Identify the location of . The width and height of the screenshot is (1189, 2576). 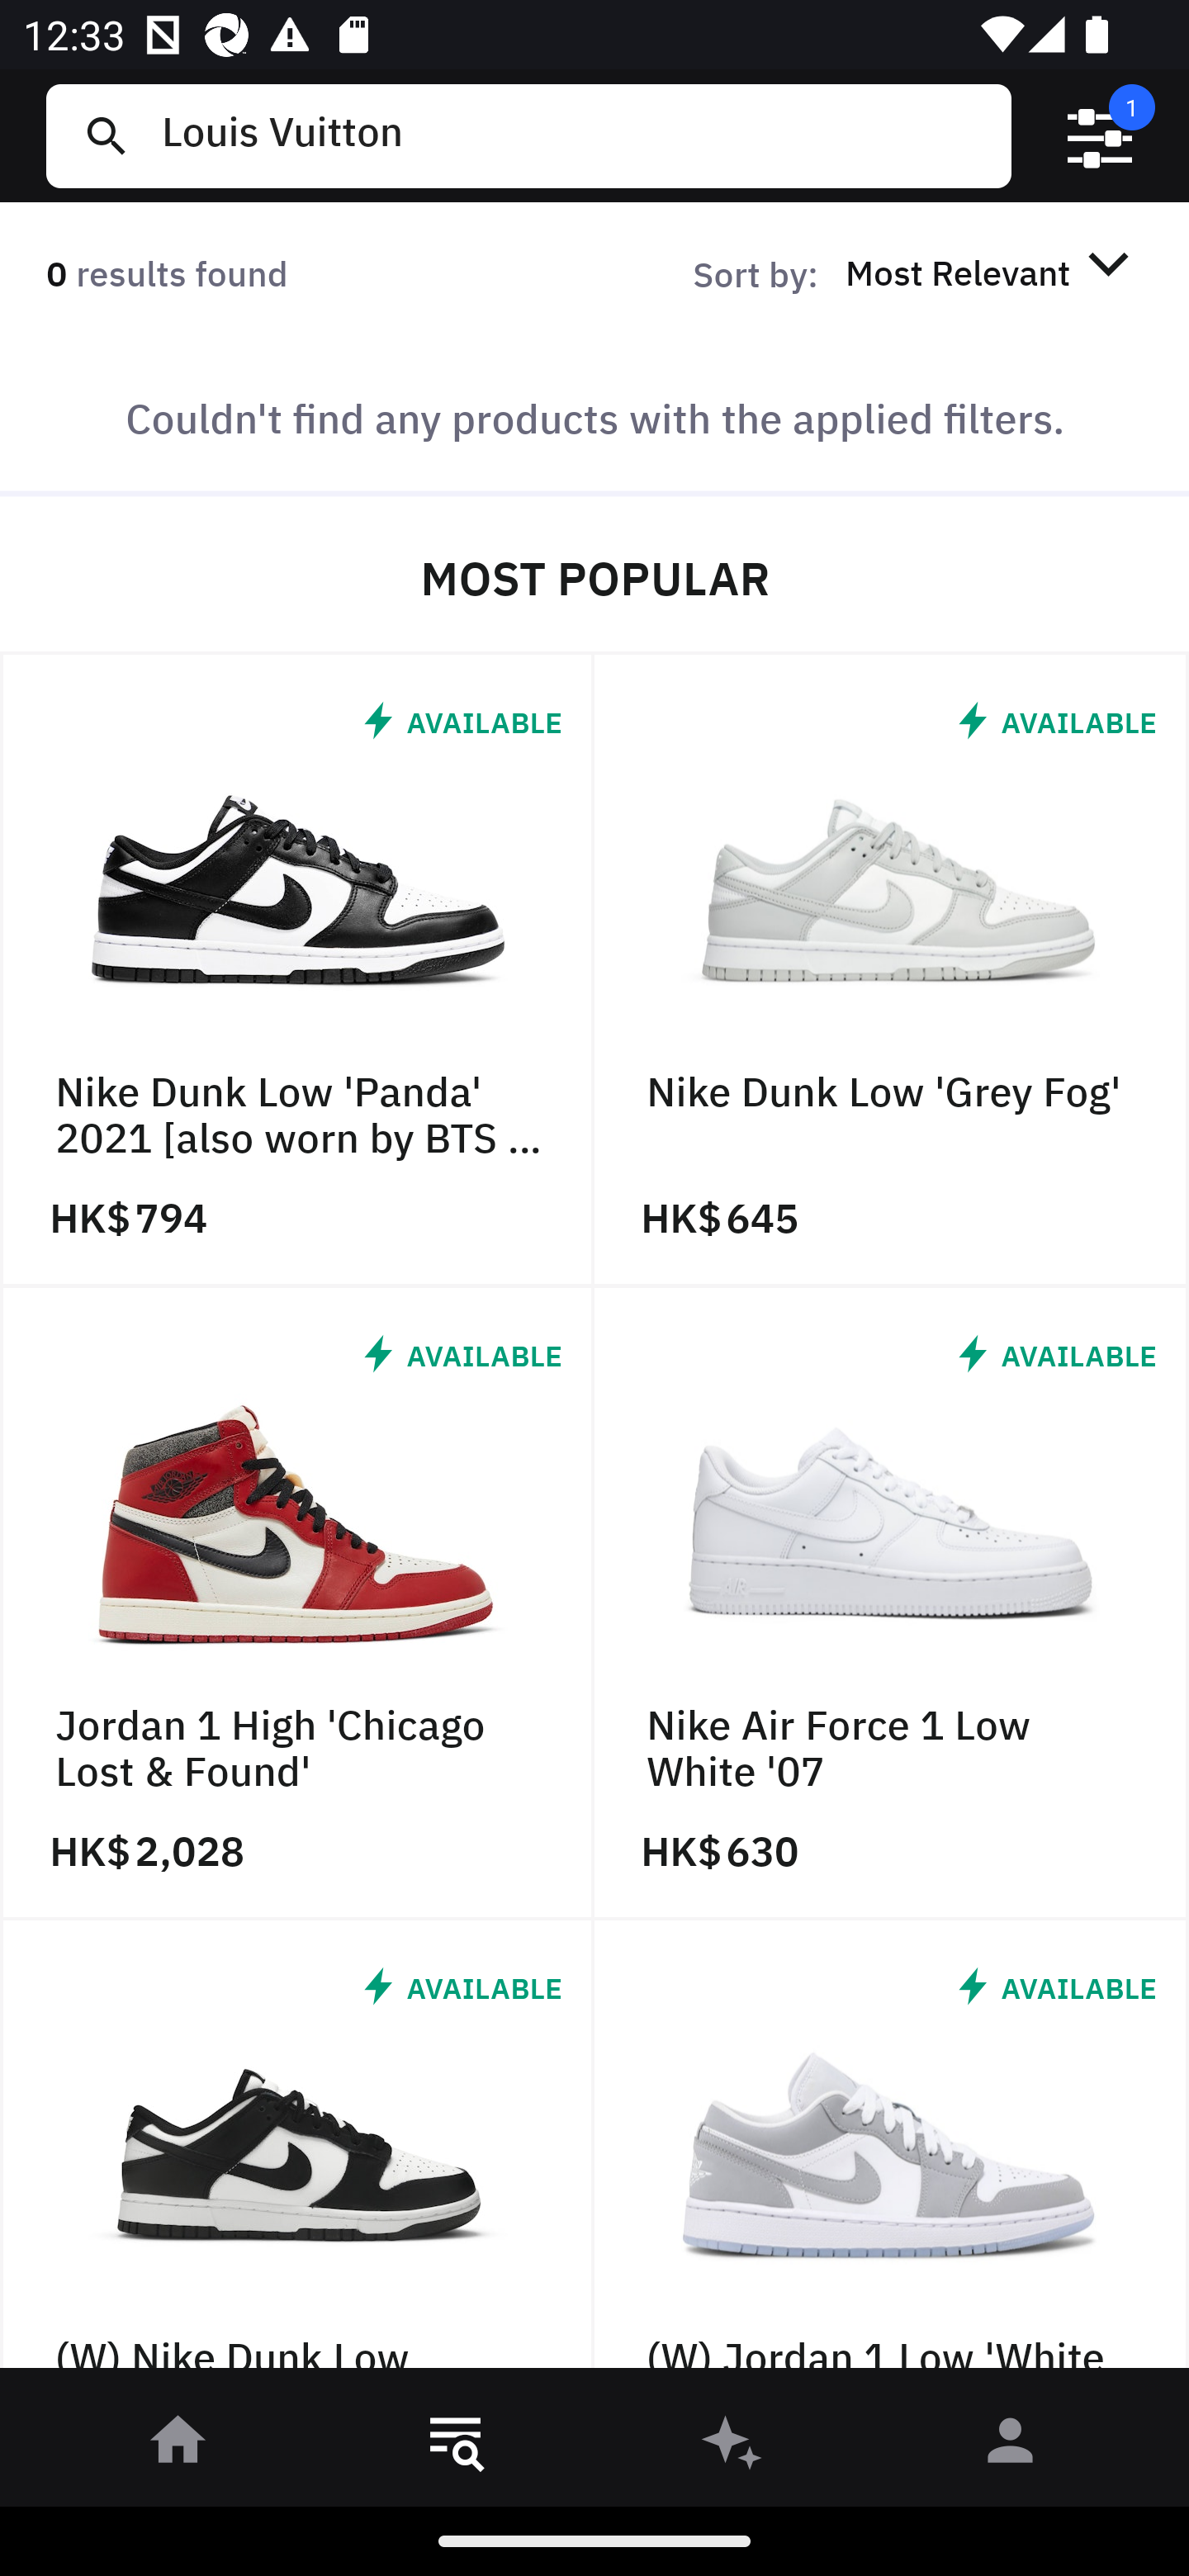
(1100, 136).